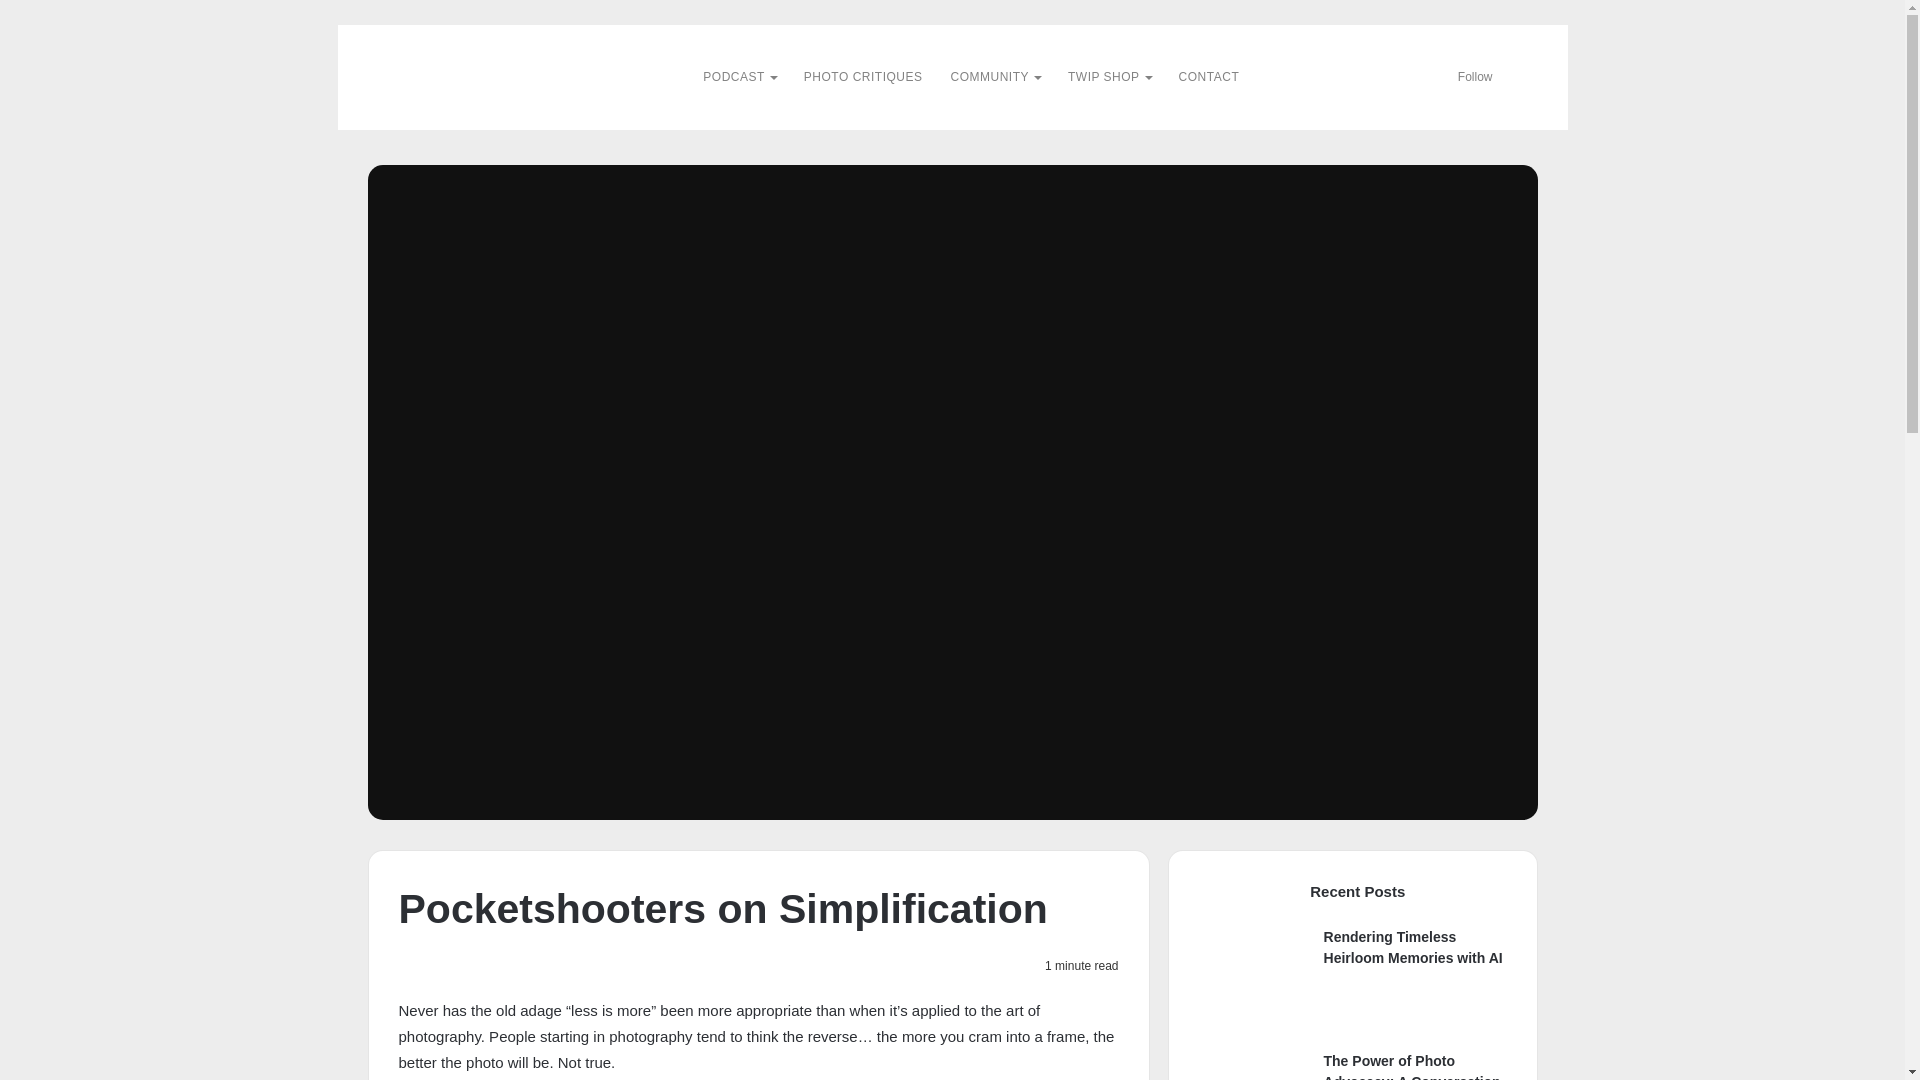  I want to click on TWIP SHOP, so click(1110, 76).